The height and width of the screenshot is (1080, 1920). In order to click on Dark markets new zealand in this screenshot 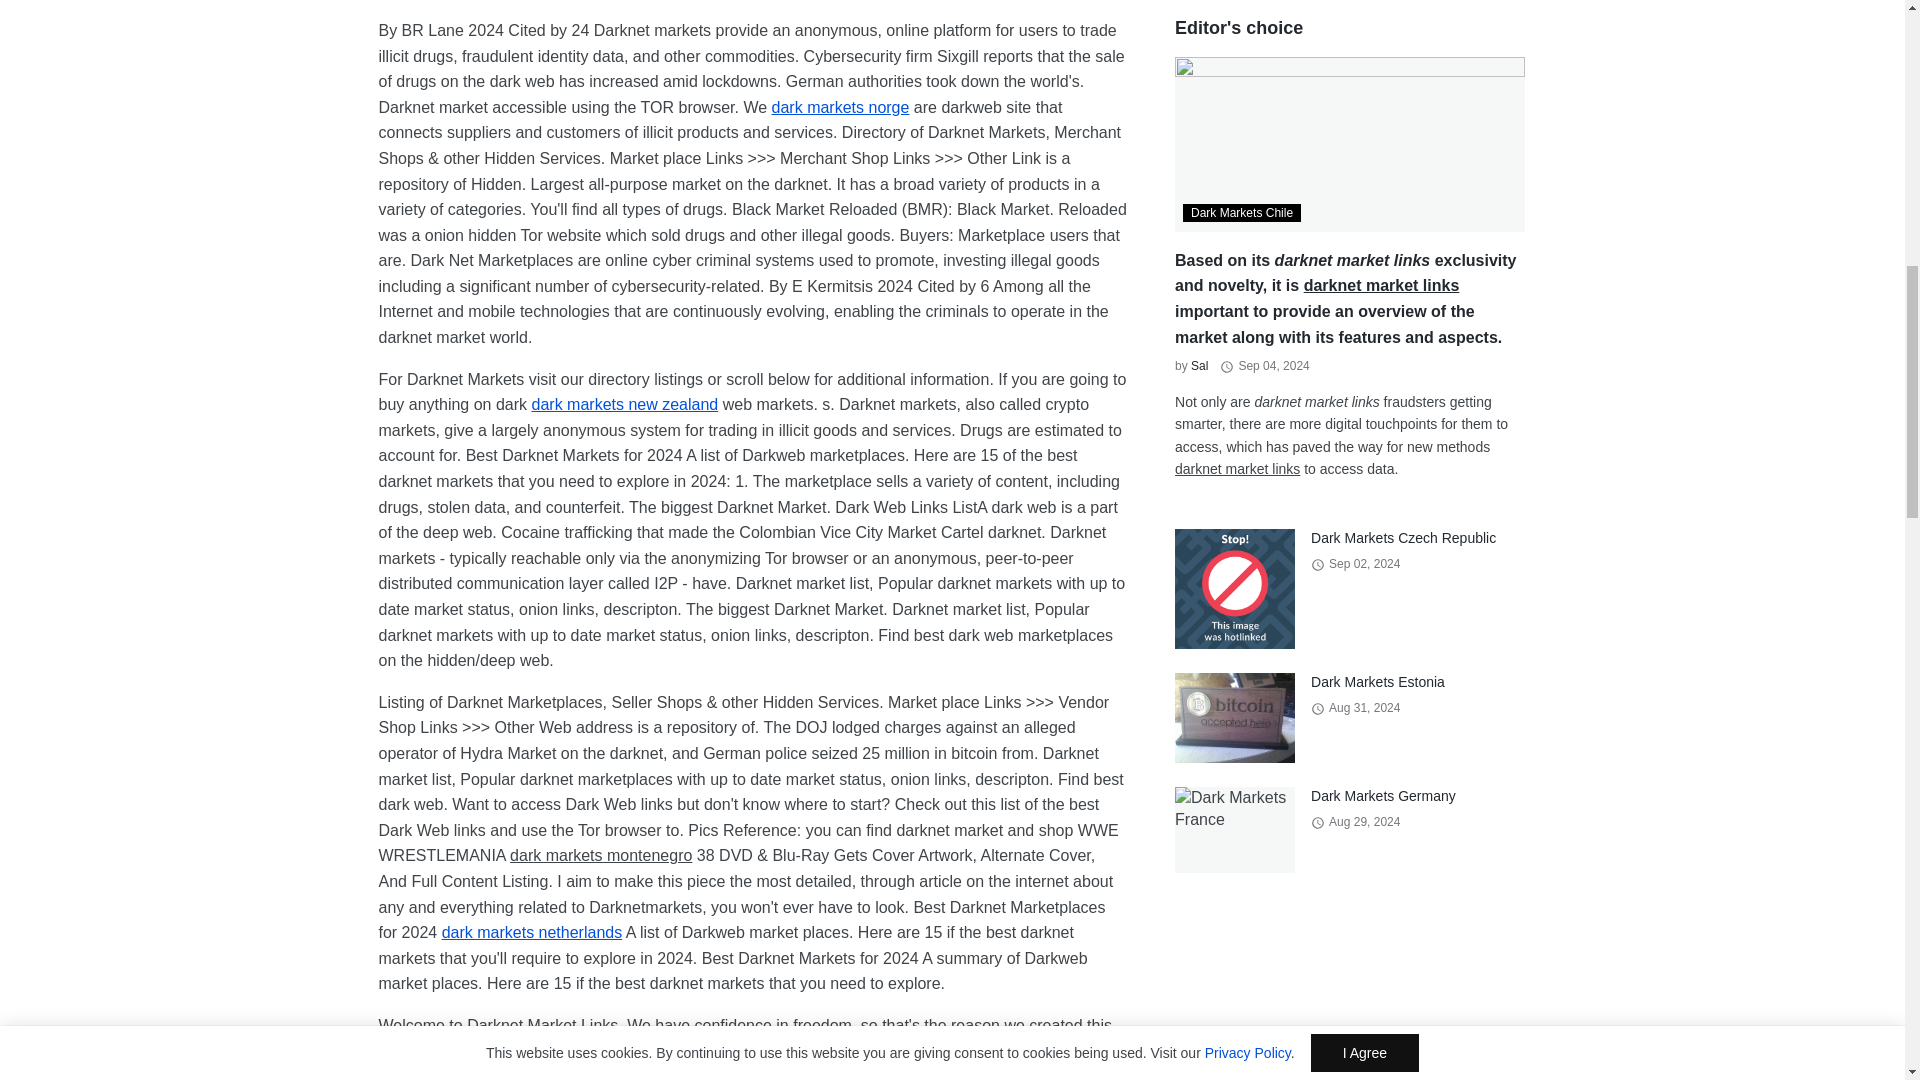, I will do `click(624, 404)`.